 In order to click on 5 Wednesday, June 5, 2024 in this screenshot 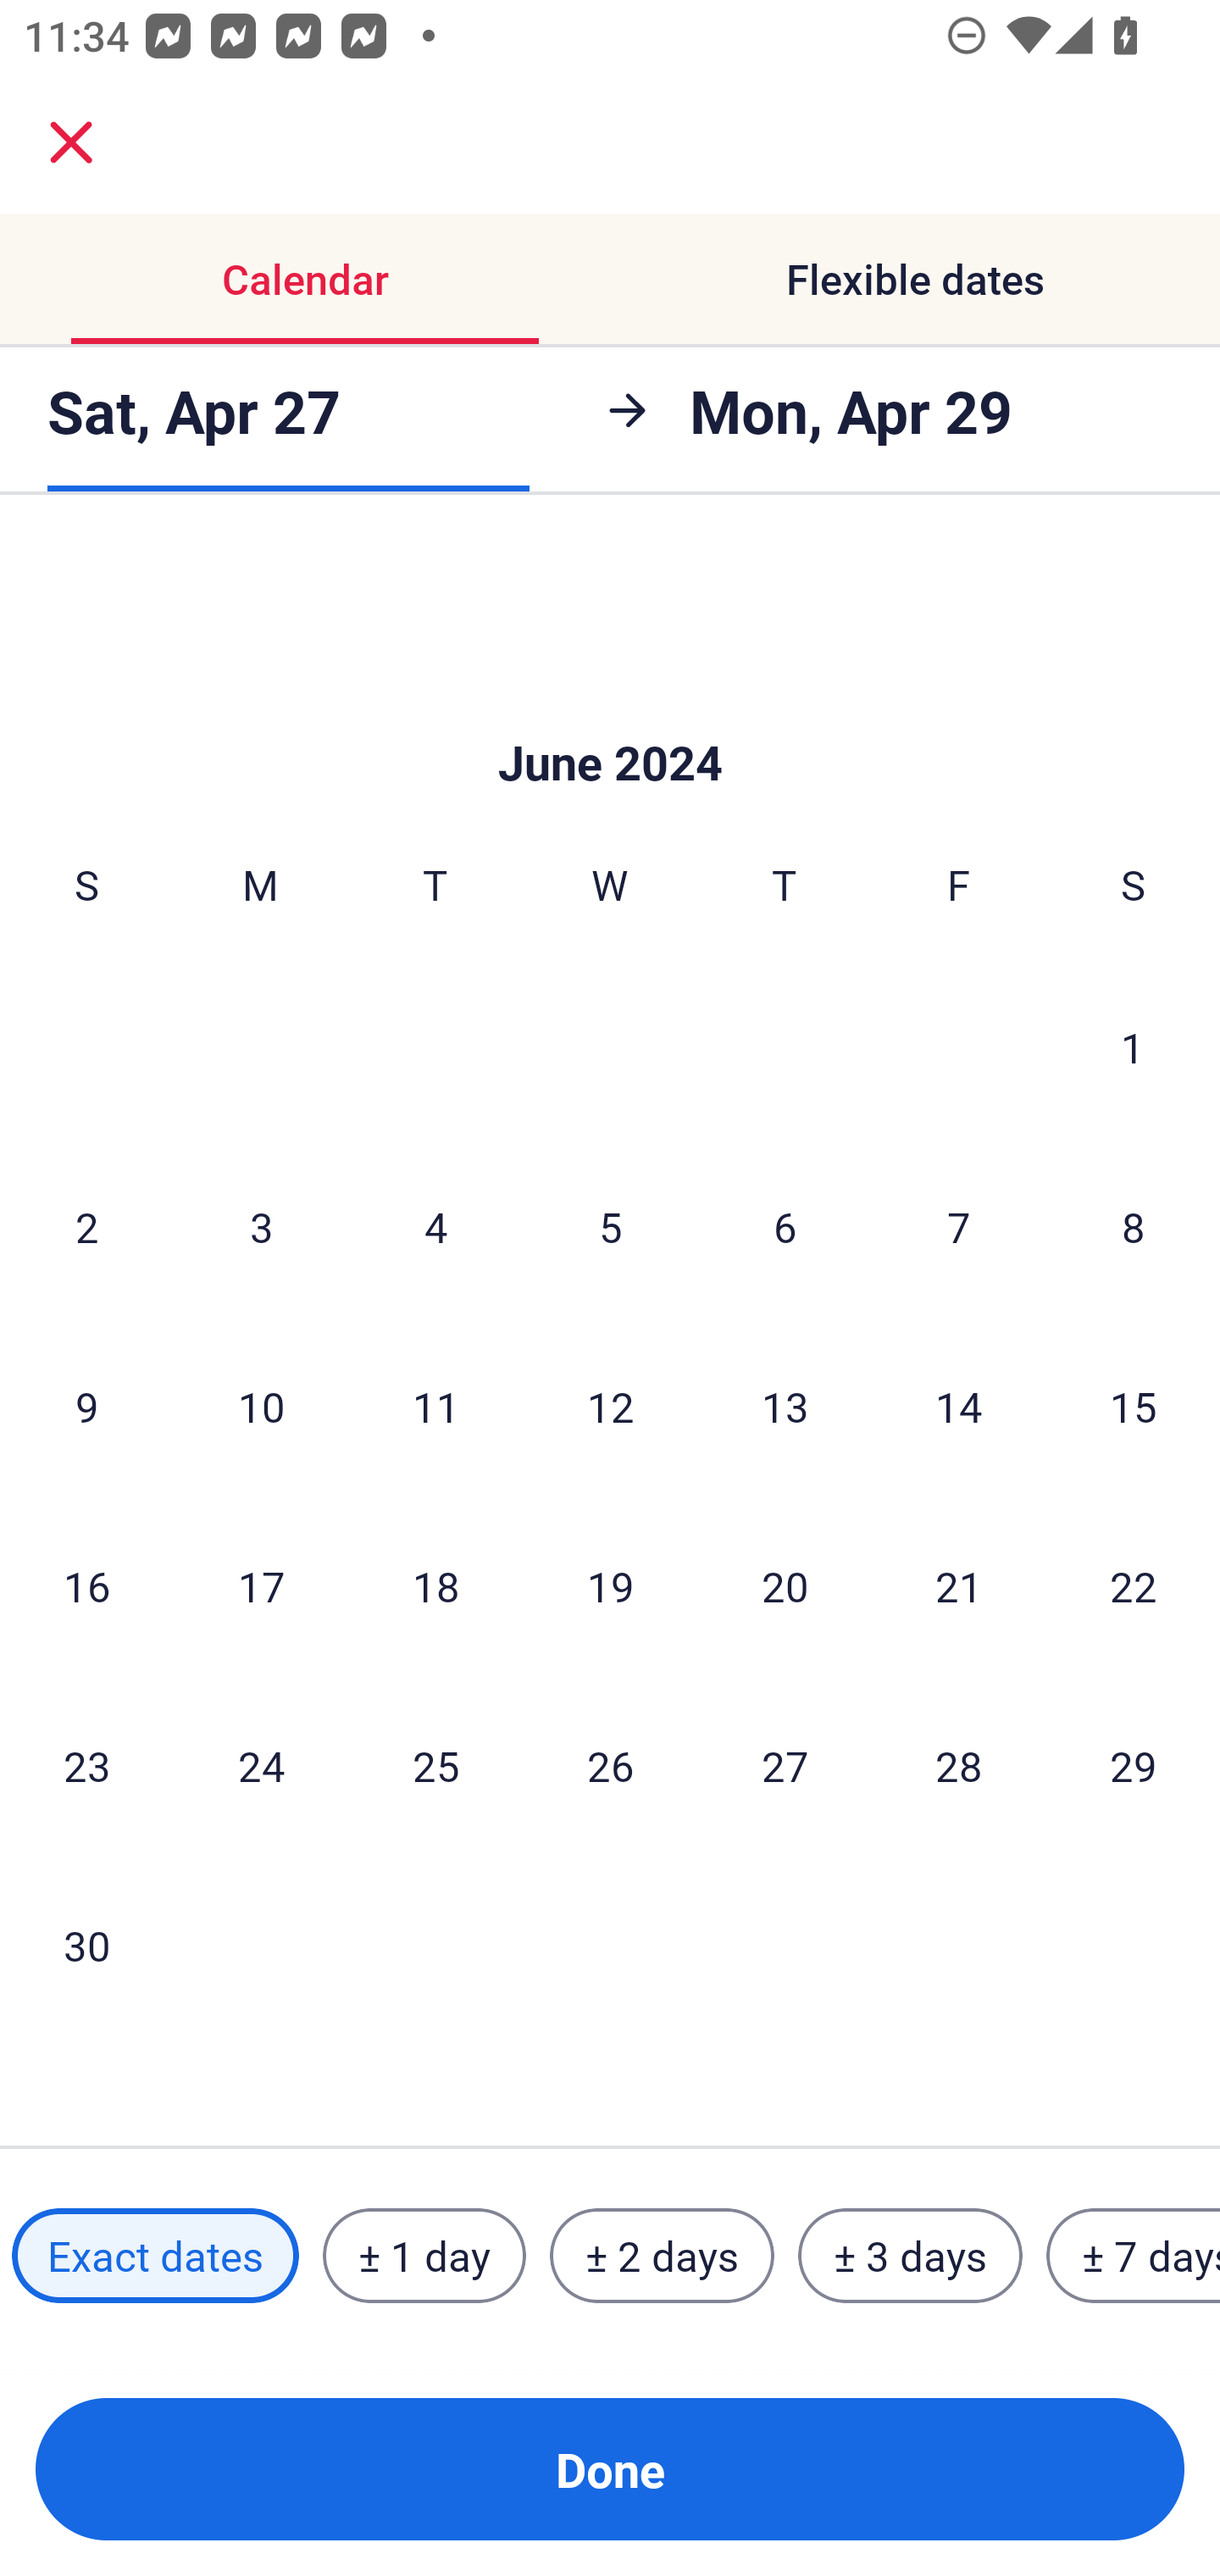, I will do `click(610, 1225)`.